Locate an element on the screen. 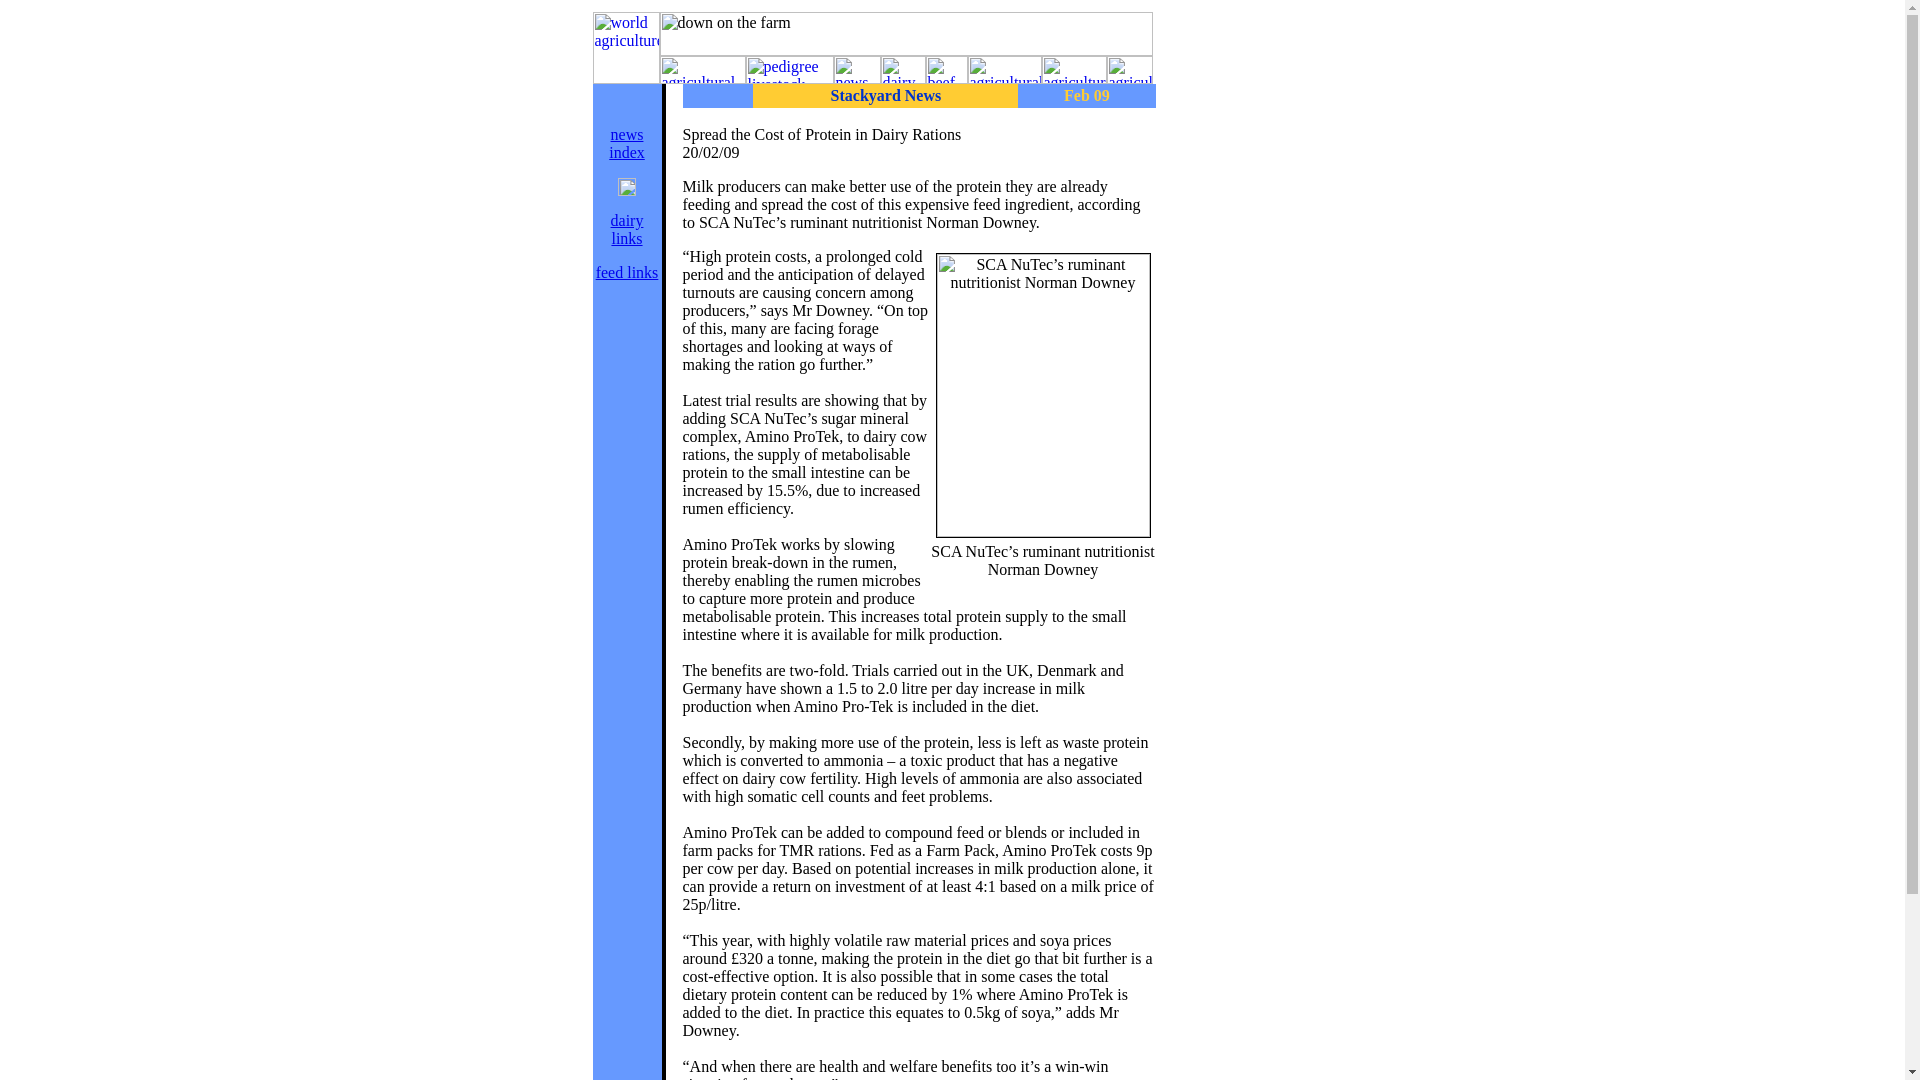  feed links is located at coordinates (626, 143).